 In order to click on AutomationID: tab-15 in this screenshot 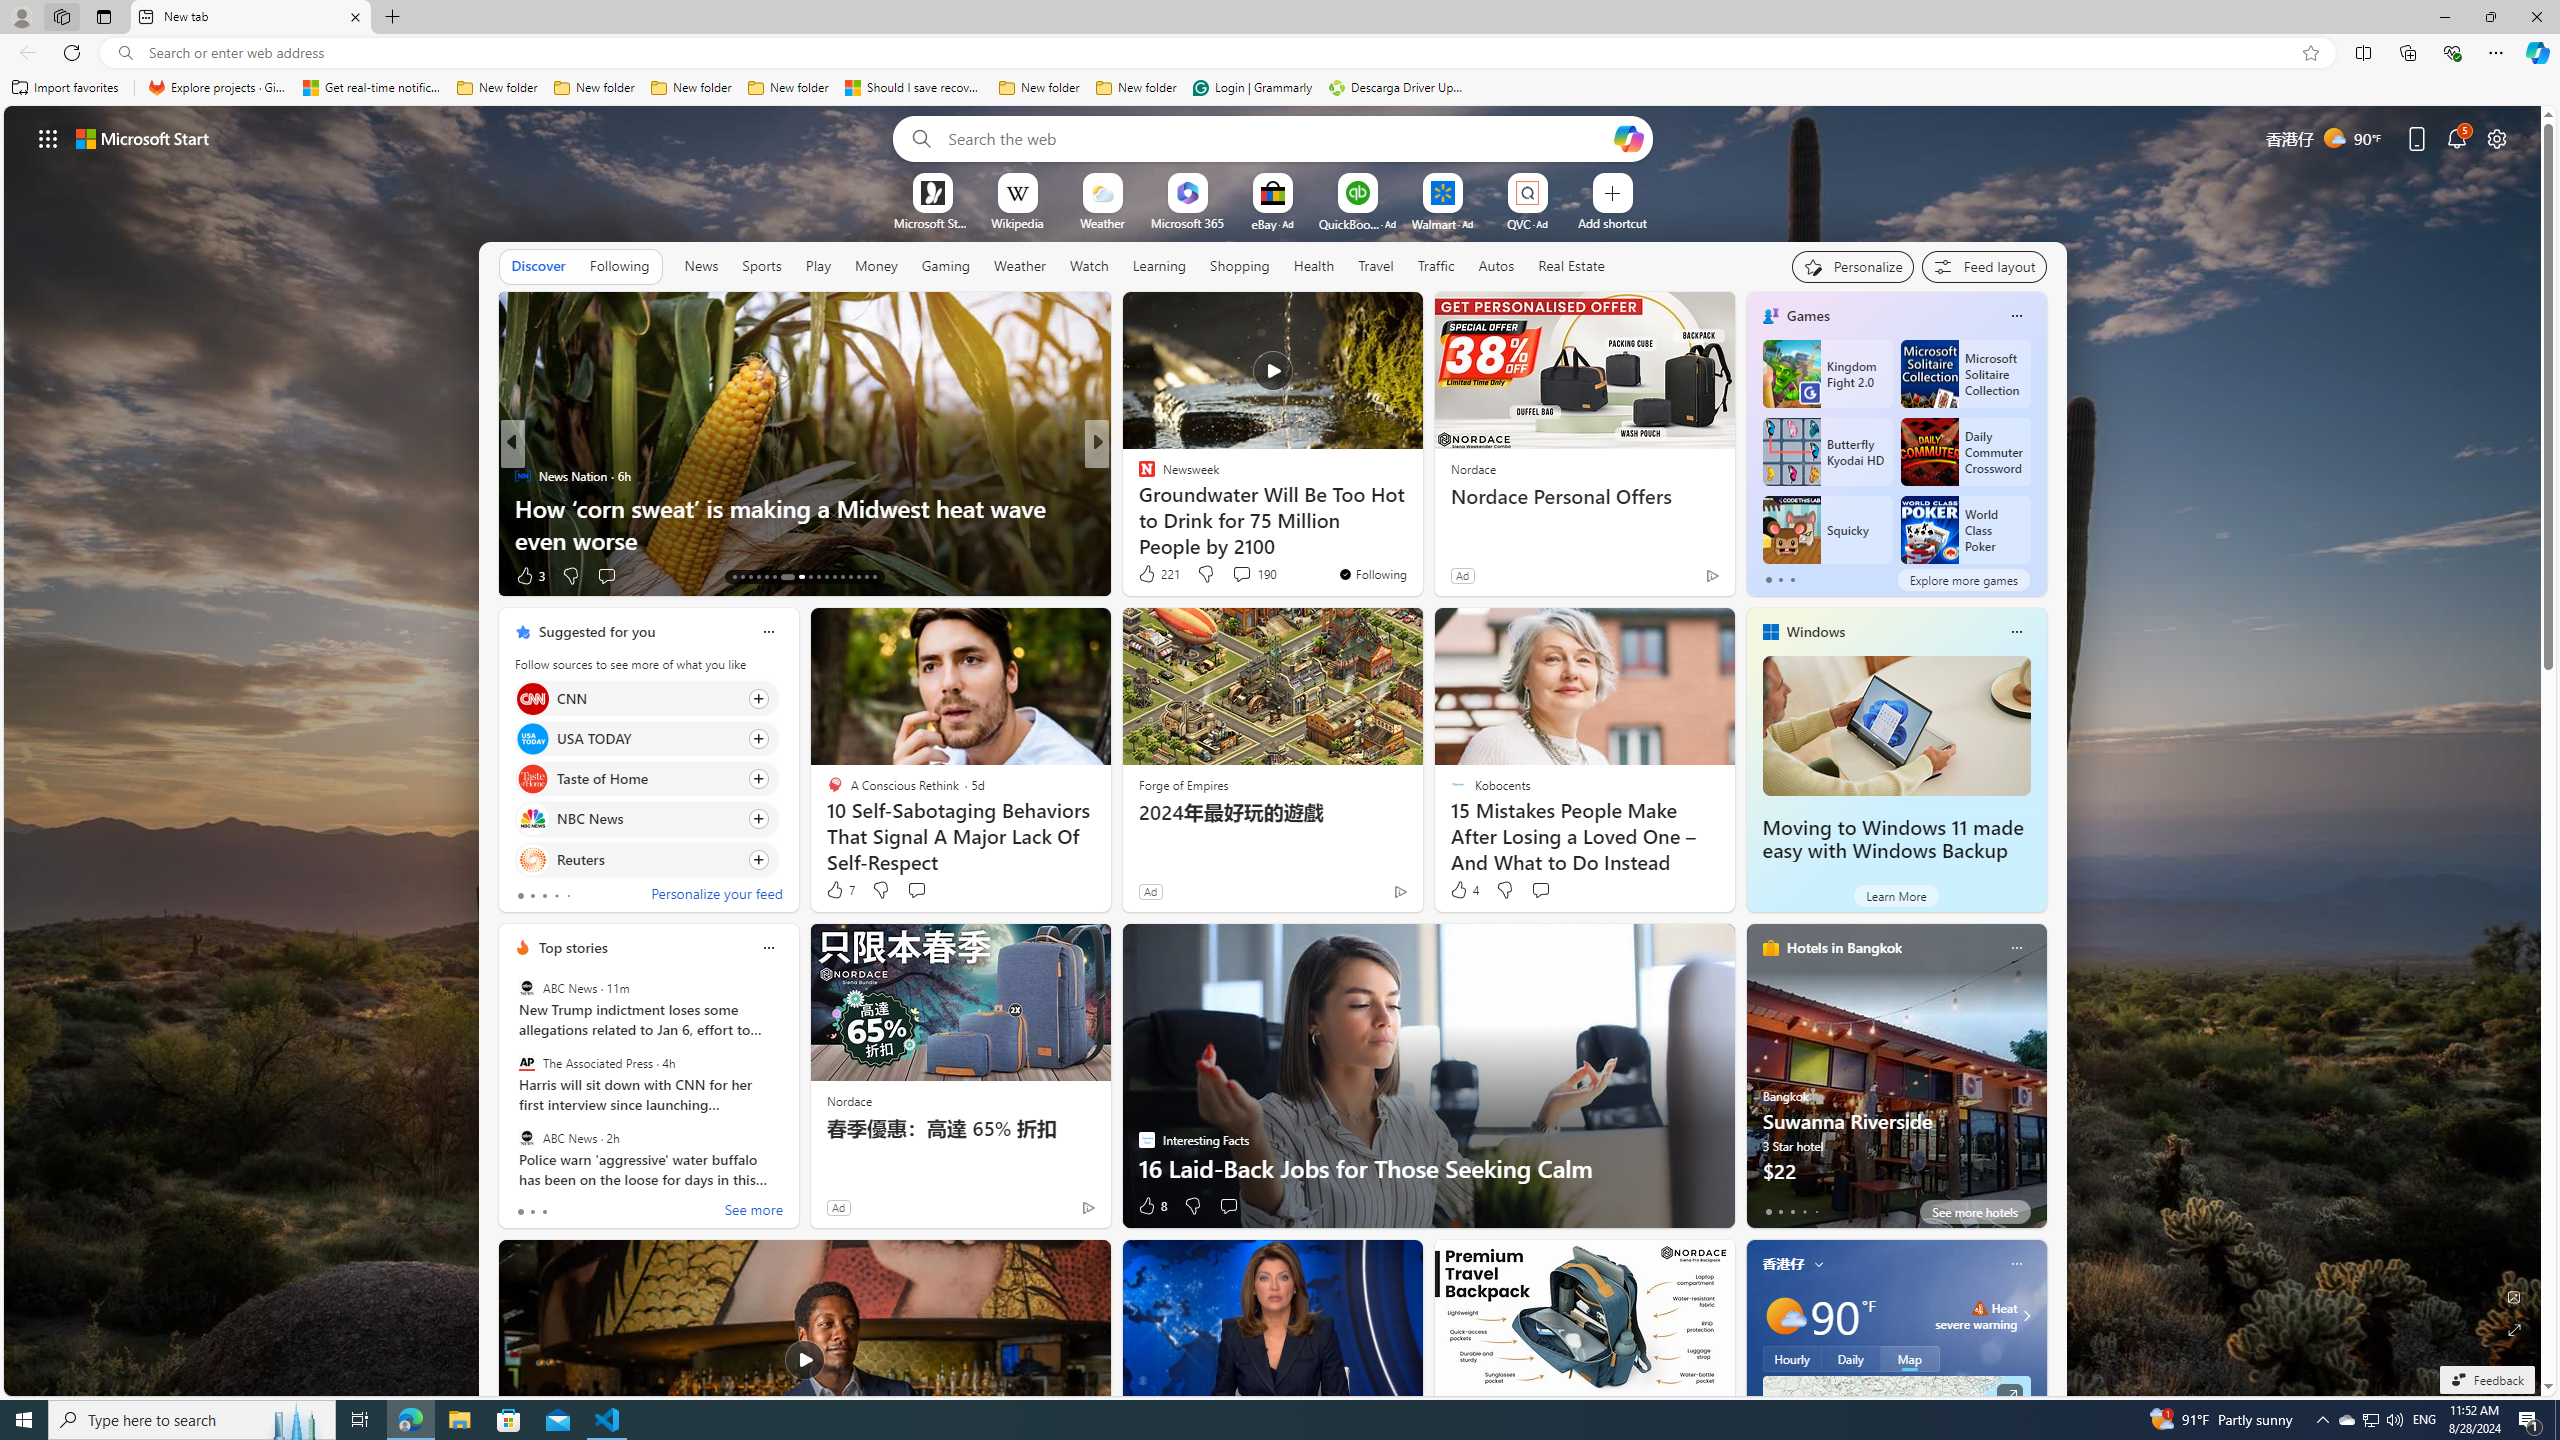, I will do `click(750, 577)`.